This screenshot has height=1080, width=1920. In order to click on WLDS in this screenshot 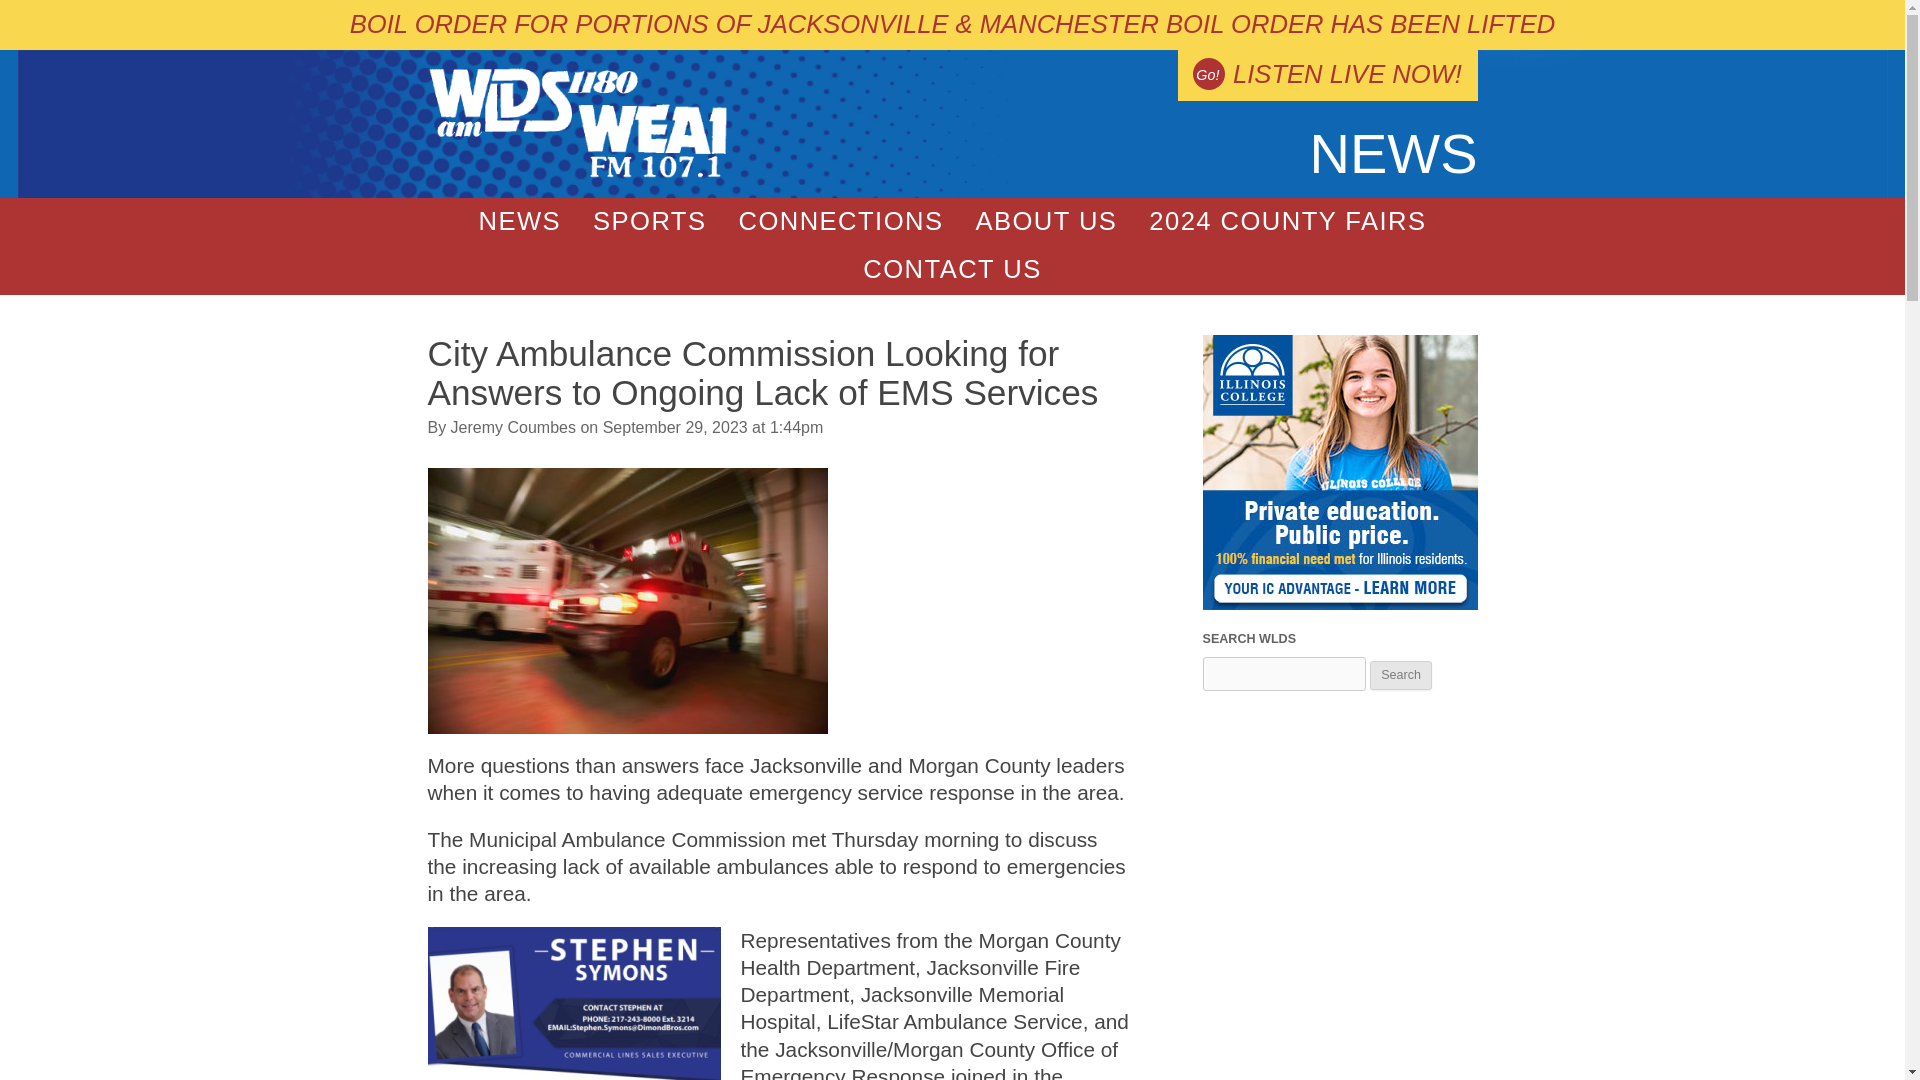, I will do `click(578, 174)`.